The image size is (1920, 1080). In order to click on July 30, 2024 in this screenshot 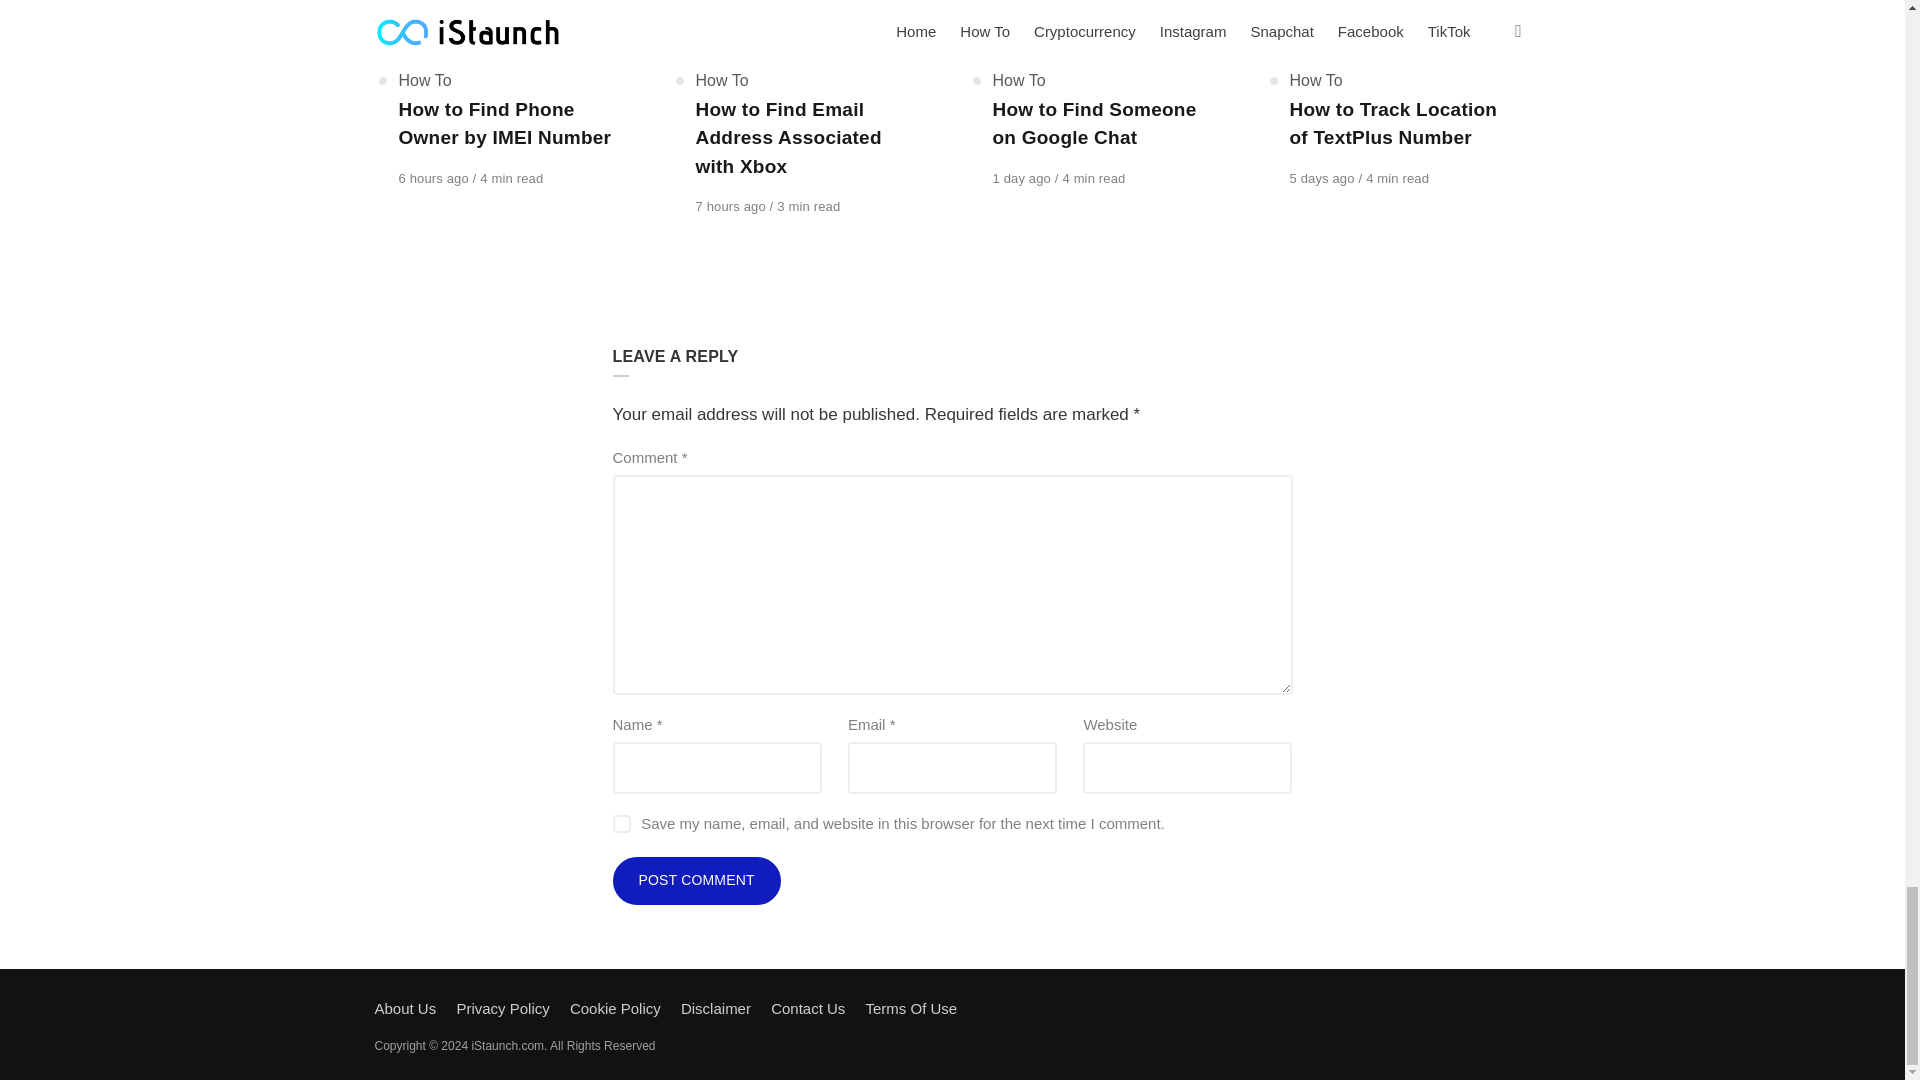, I will do `click(732, 206)`.